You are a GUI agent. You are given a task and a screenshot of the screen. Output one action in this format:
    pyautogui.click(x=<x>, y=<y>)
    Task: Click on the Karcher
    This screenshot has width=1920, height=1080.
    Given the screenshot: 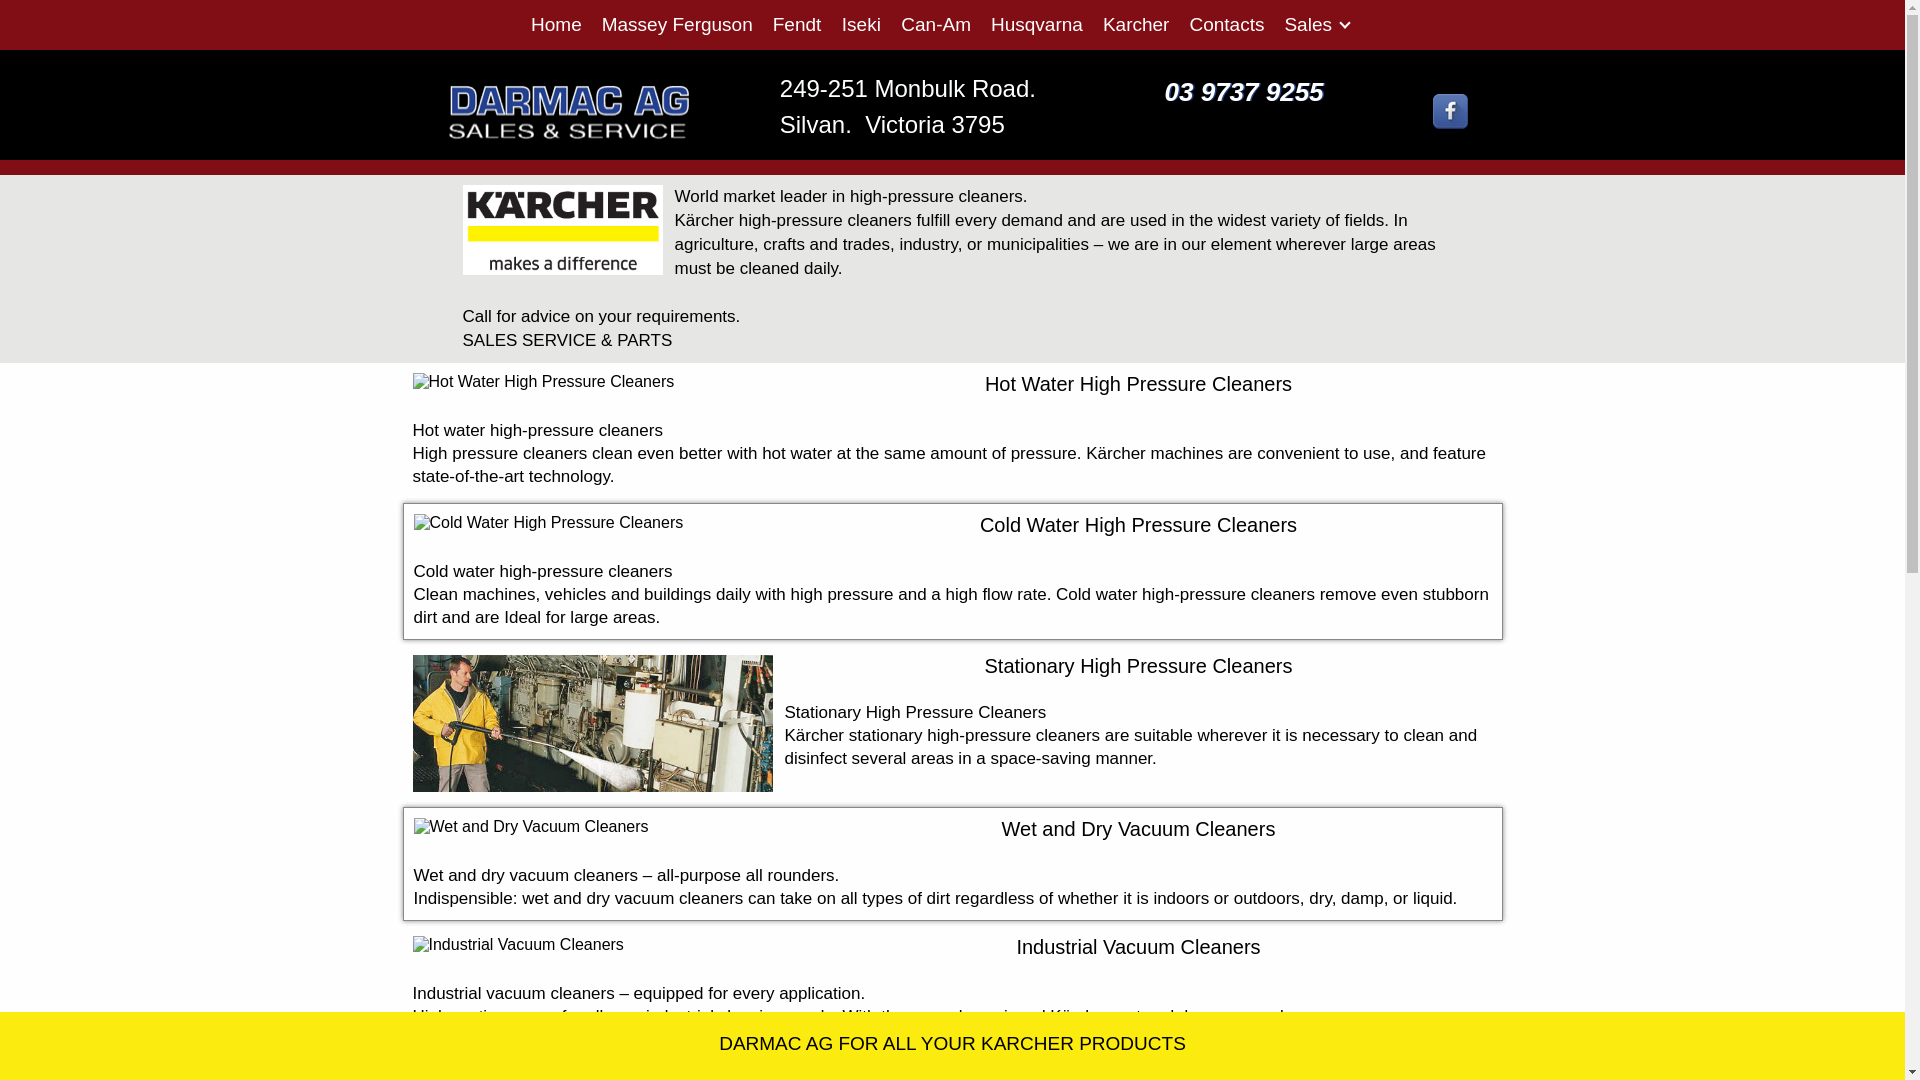 What is the action you would take?
    pyautogui.click(x=1136, y=25)
    